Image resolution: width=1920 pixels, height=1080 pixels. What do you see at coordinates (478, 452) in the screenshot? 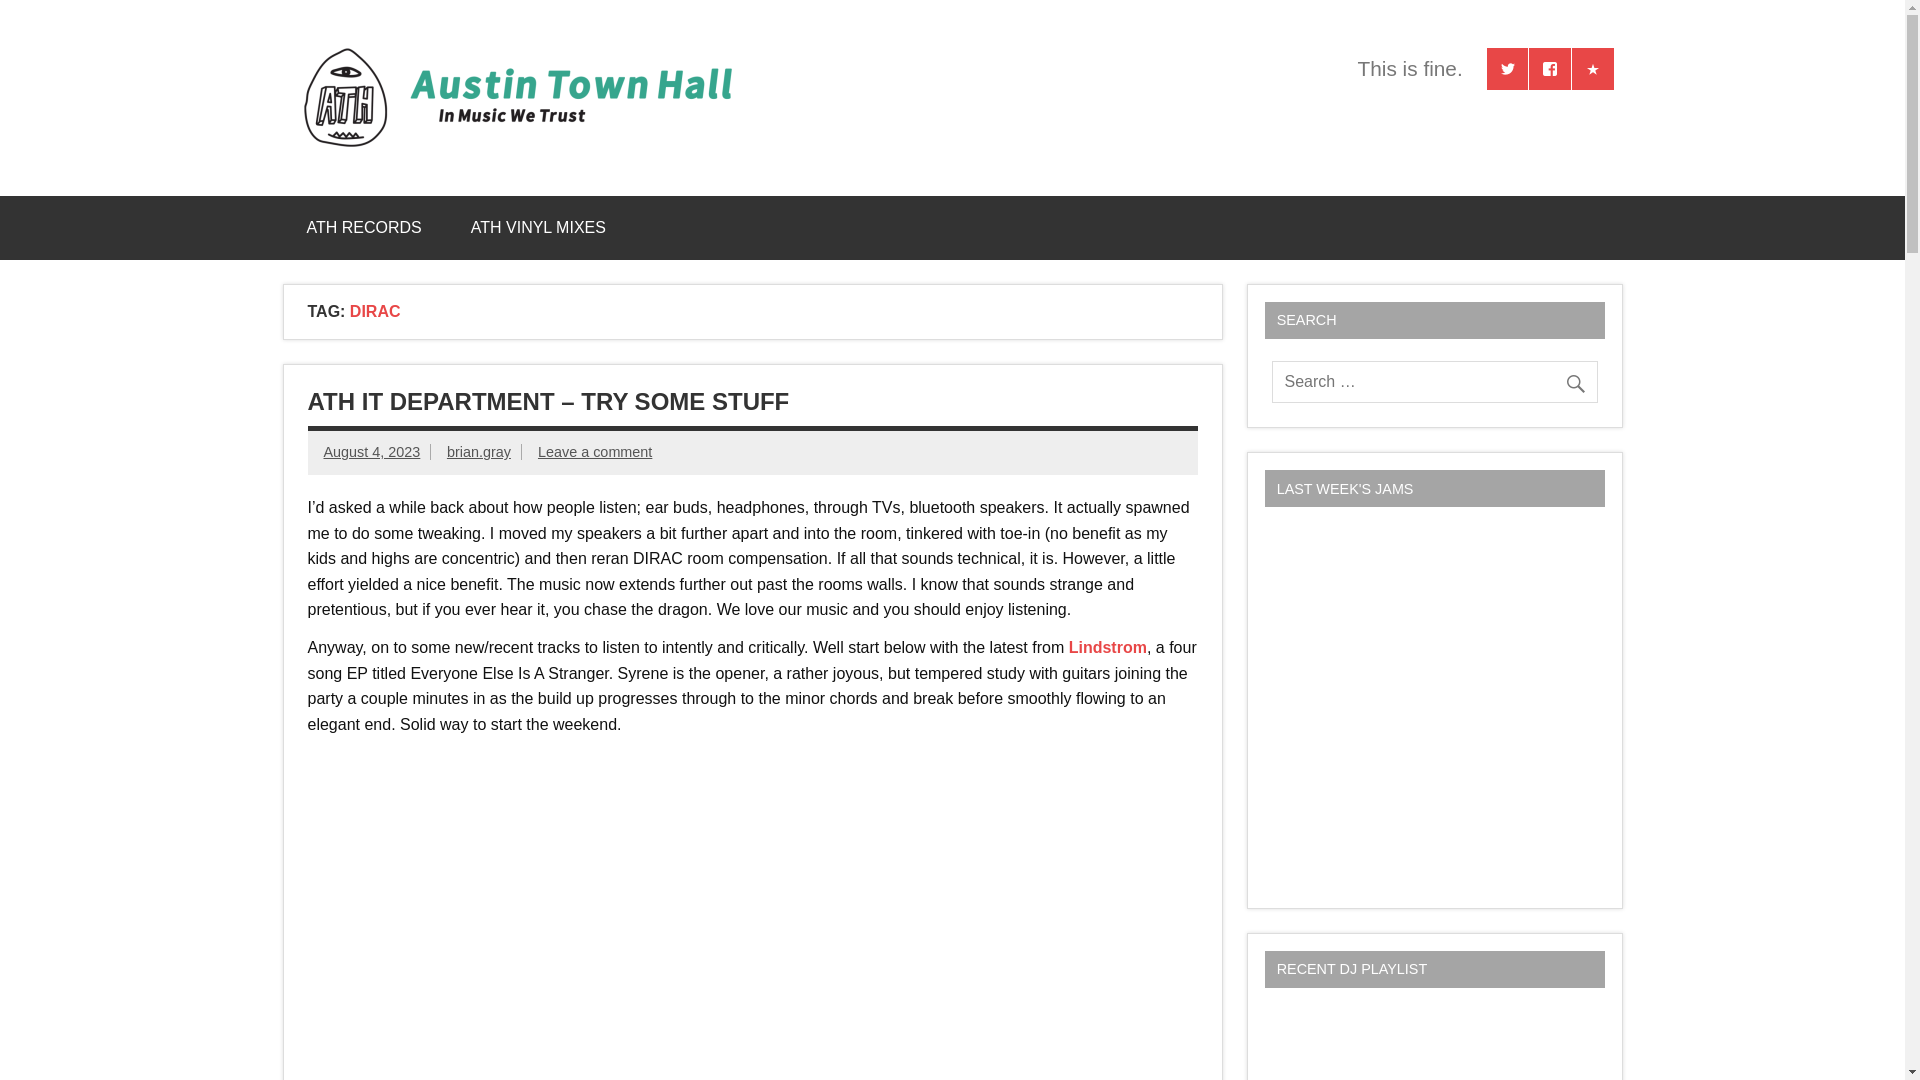
I see `View all posts by brian.gray` at bounding box center [478, 452].